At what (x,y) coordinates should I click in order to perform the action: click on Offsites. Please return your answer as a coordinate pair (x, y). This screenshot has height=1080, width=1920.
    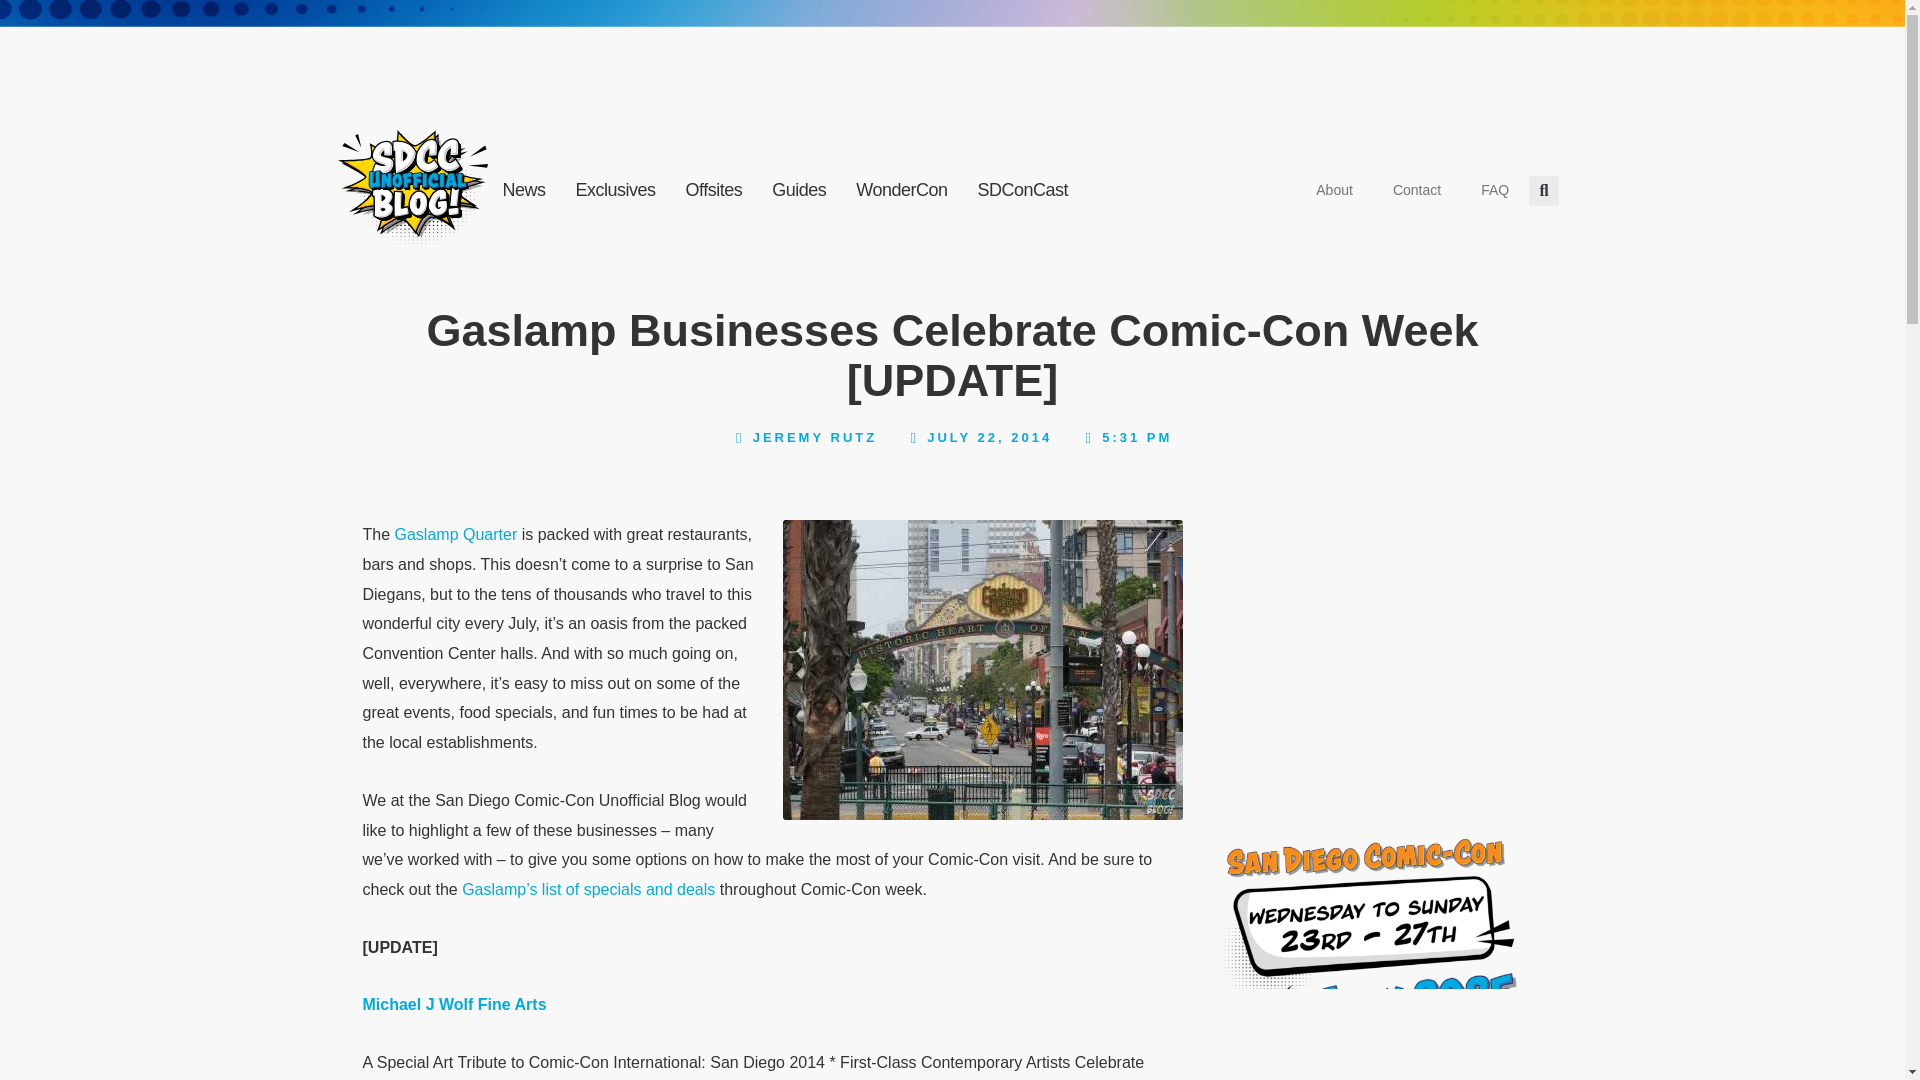
    Looking at the image, I should click on (714, 190).